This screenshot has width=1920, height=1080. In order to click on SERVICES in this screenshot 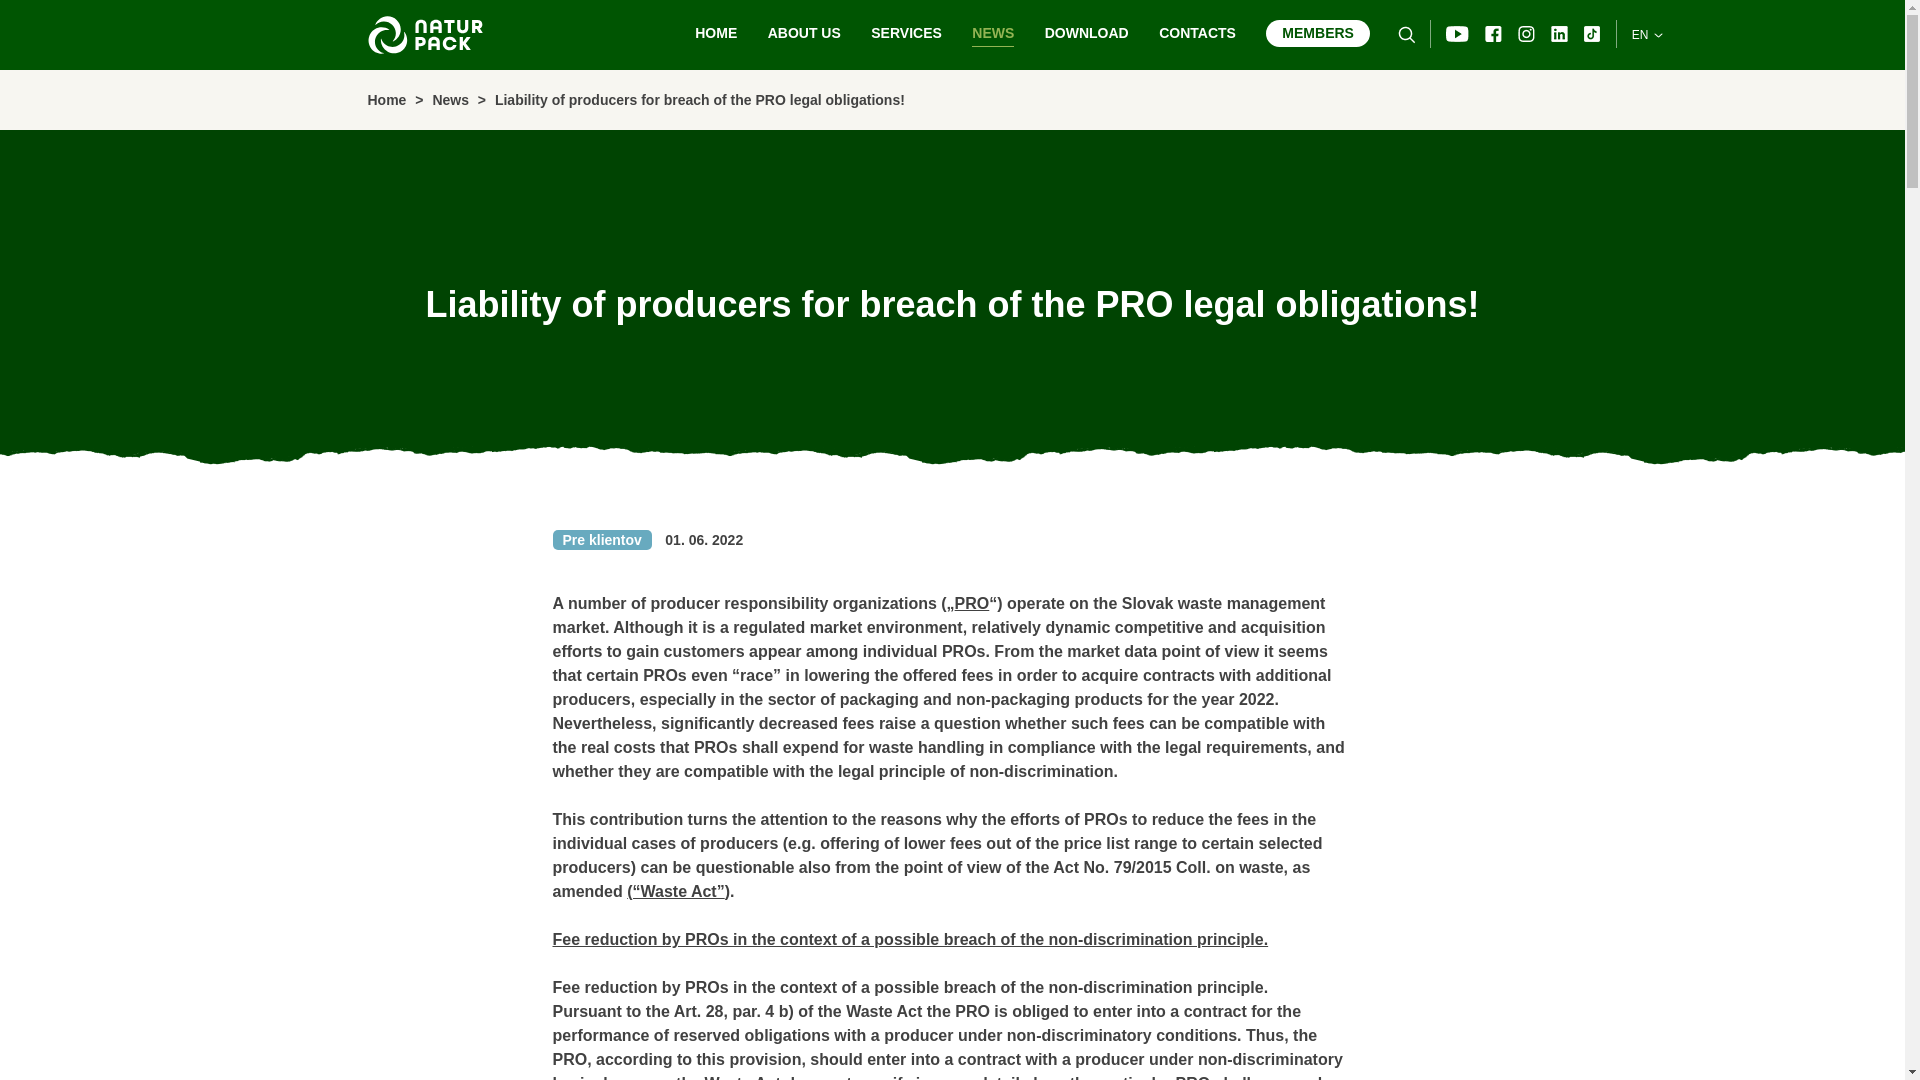, I will do `click(906, 34)`.